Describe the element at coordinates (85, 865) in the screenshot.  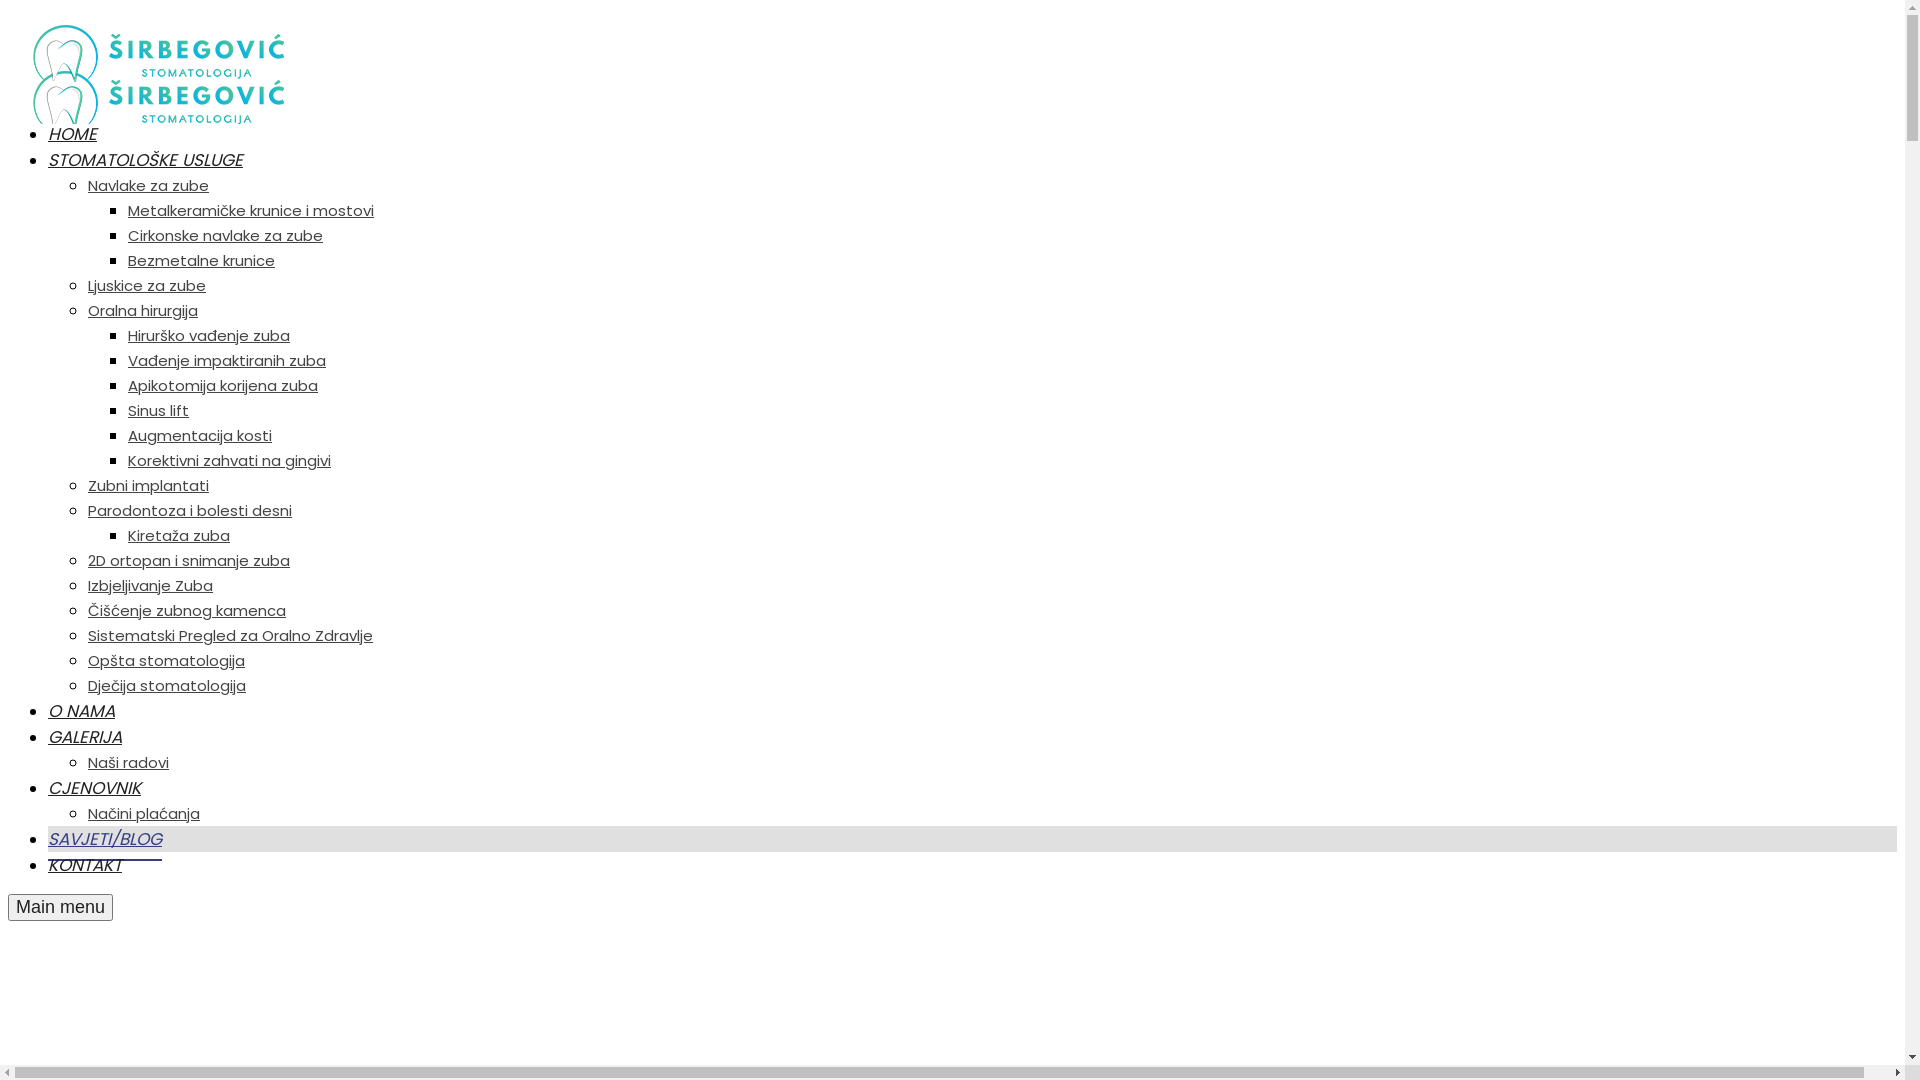
I see `KONTAKT` at that location.